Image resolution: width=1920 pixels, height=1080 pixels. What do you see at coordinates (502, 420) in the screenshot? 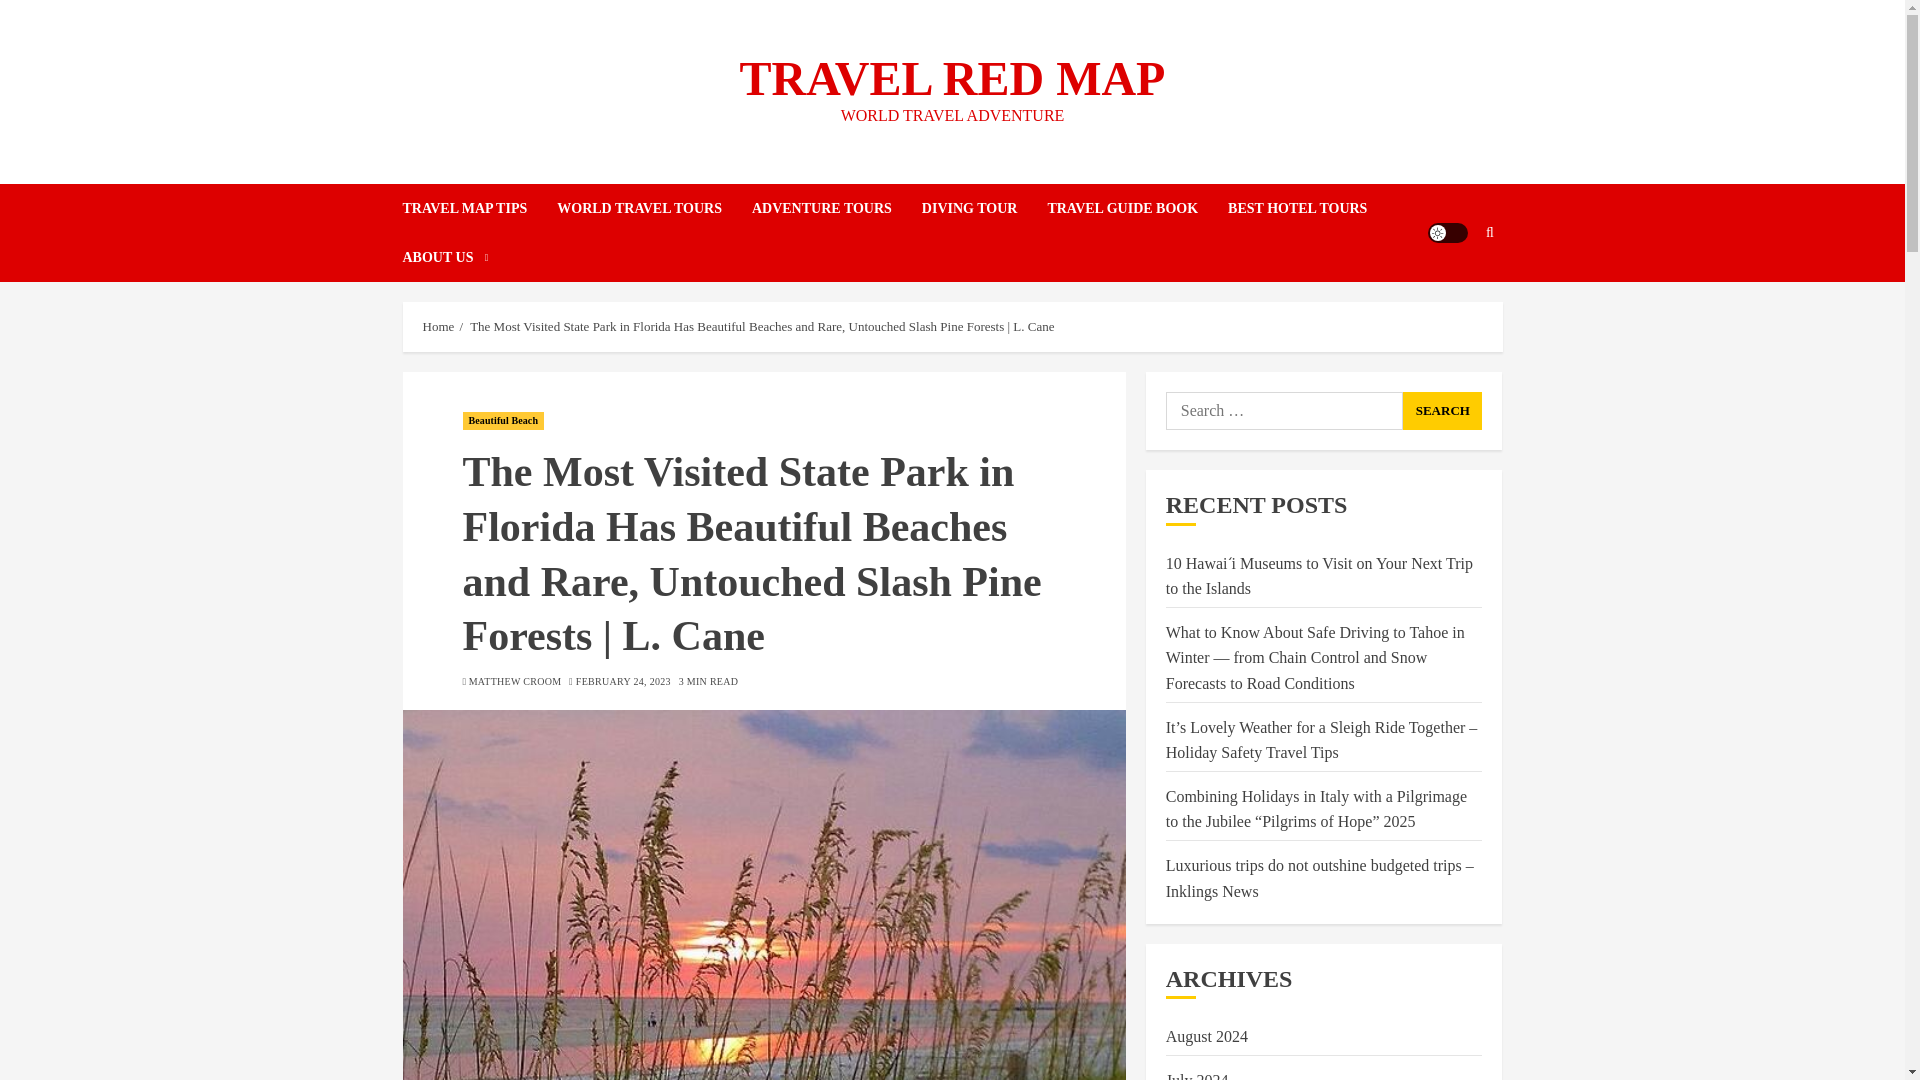
I see `Beautiful Beach` at bounding box center [502, 420].